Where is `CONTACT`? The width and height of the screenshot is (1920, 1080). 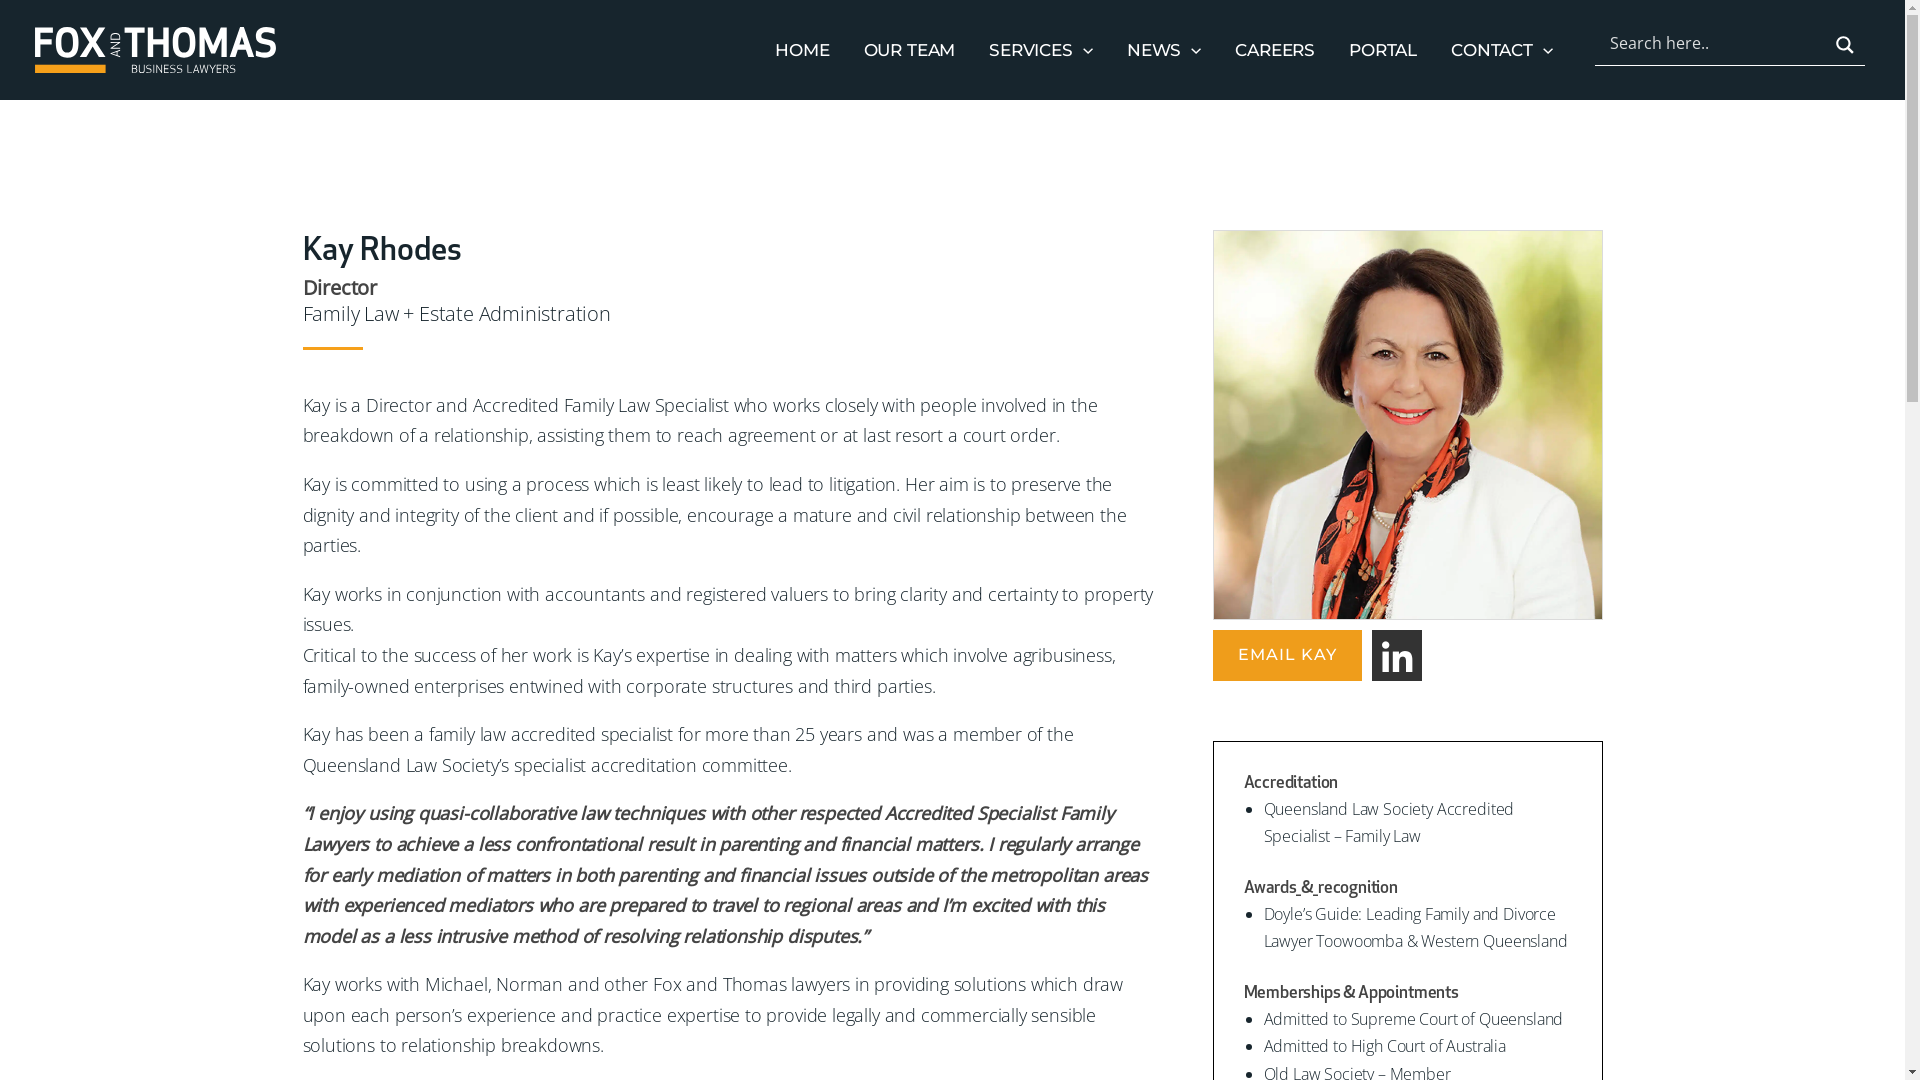
CONTACT is located at coordinates (1502, 50).